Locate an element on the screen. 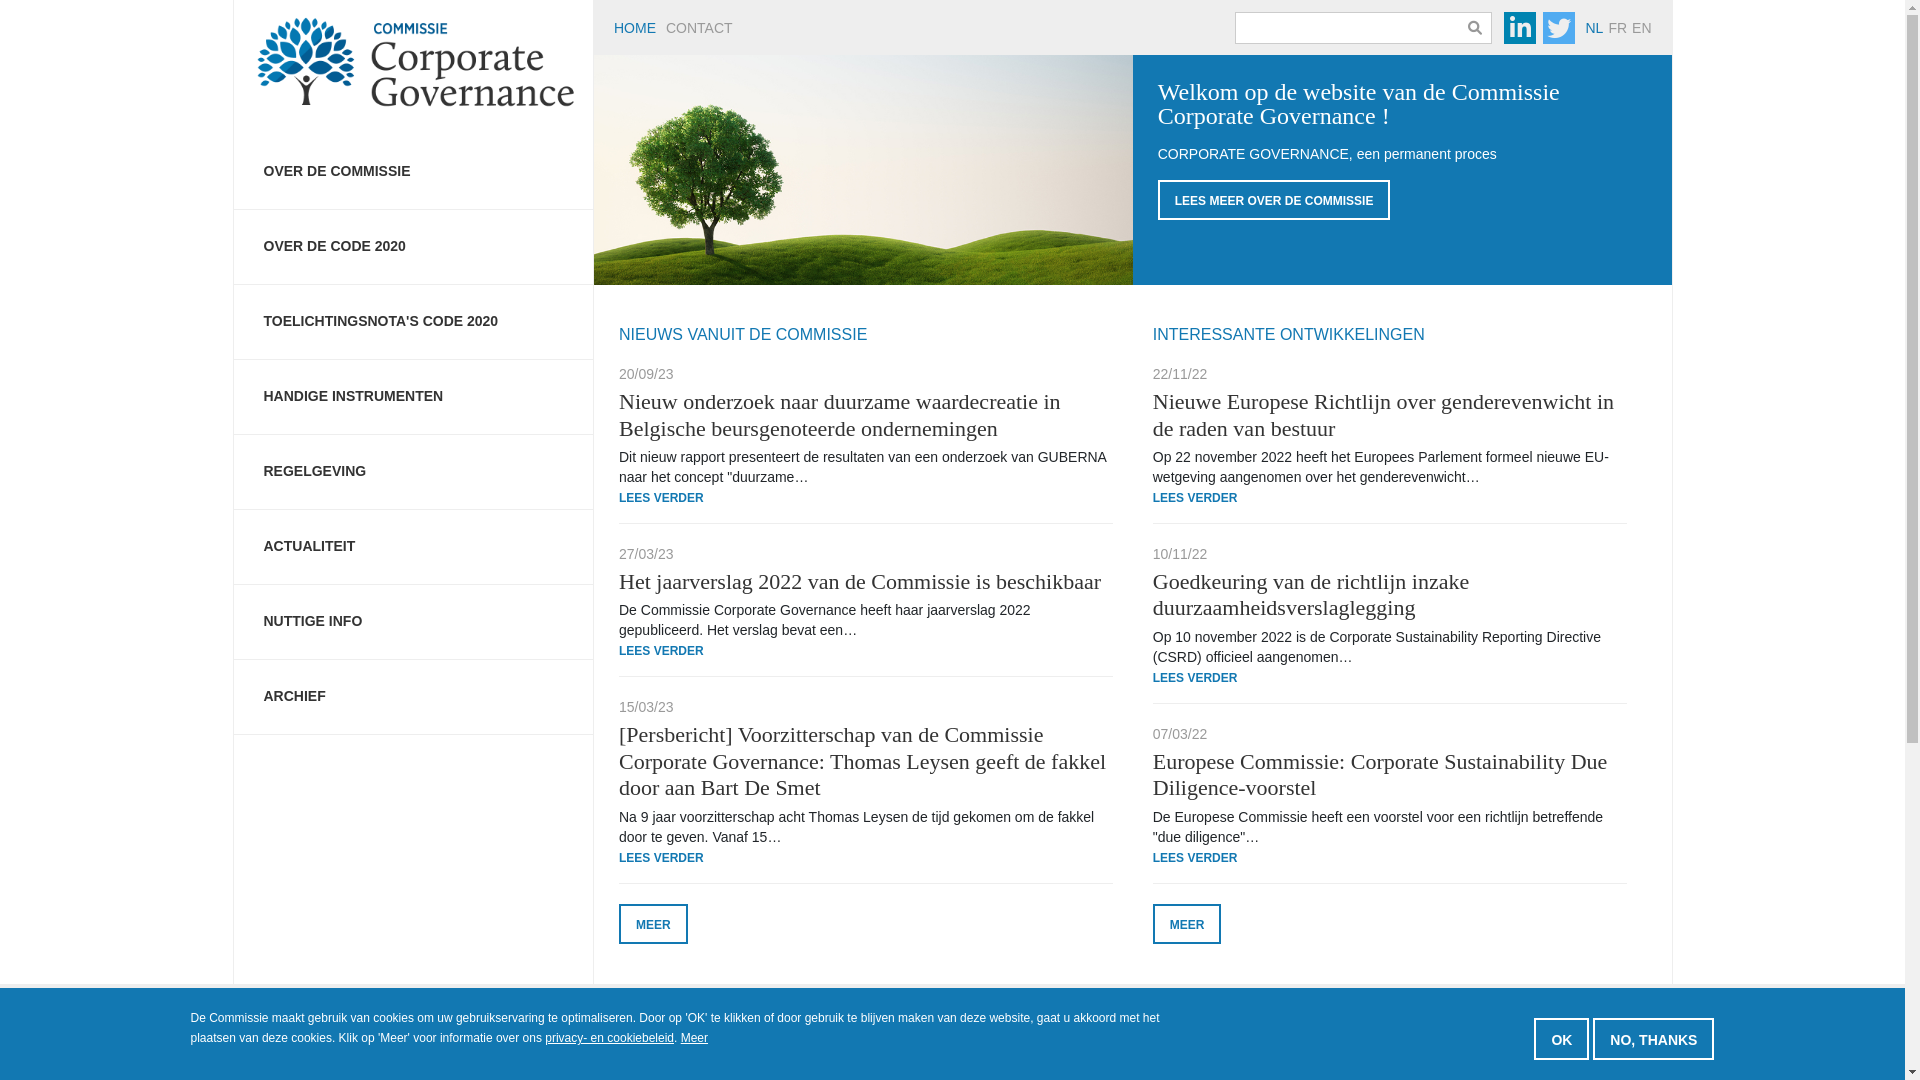 This screenshot has width=1920, height=1080. HANDIGE INSTRUMENTEN is located at coordinates (1176, 1047).